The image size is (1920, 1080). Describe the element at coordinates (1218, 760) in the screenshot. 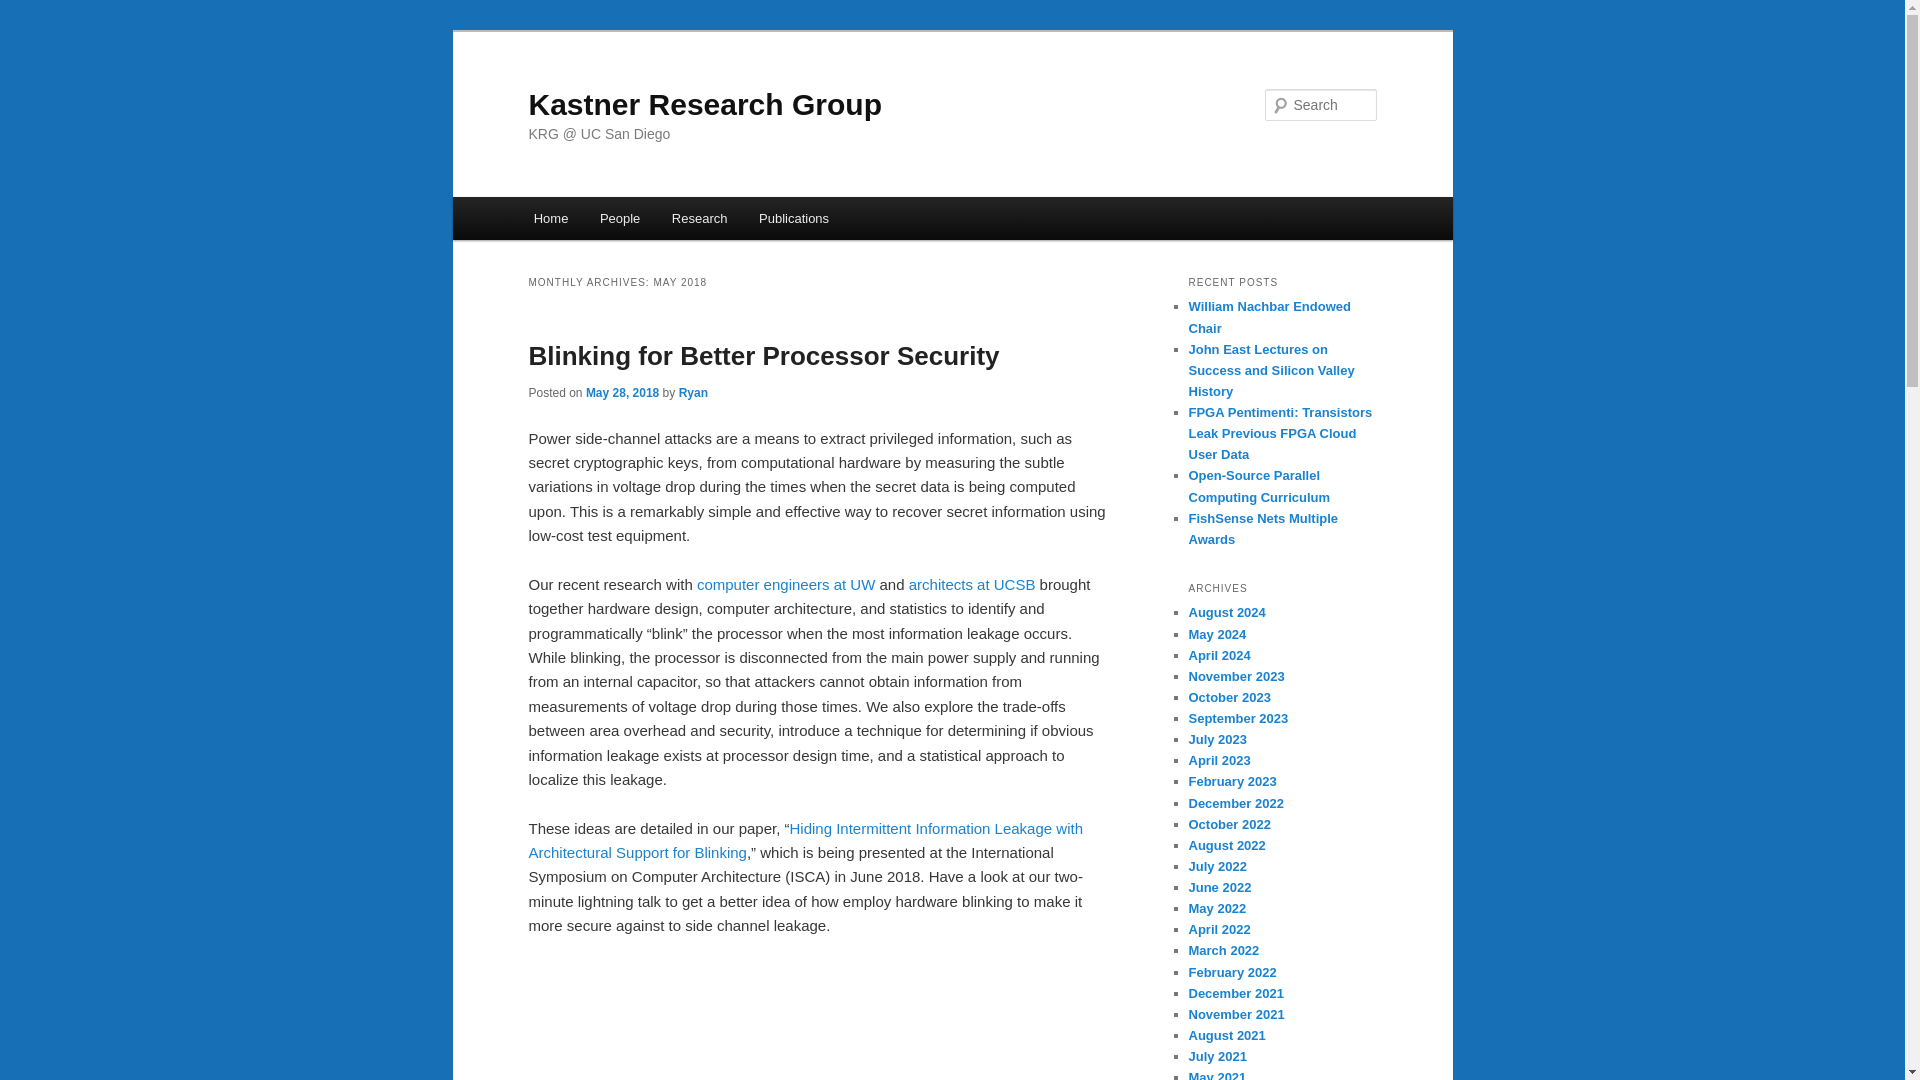

I see `April 2023` at that location.